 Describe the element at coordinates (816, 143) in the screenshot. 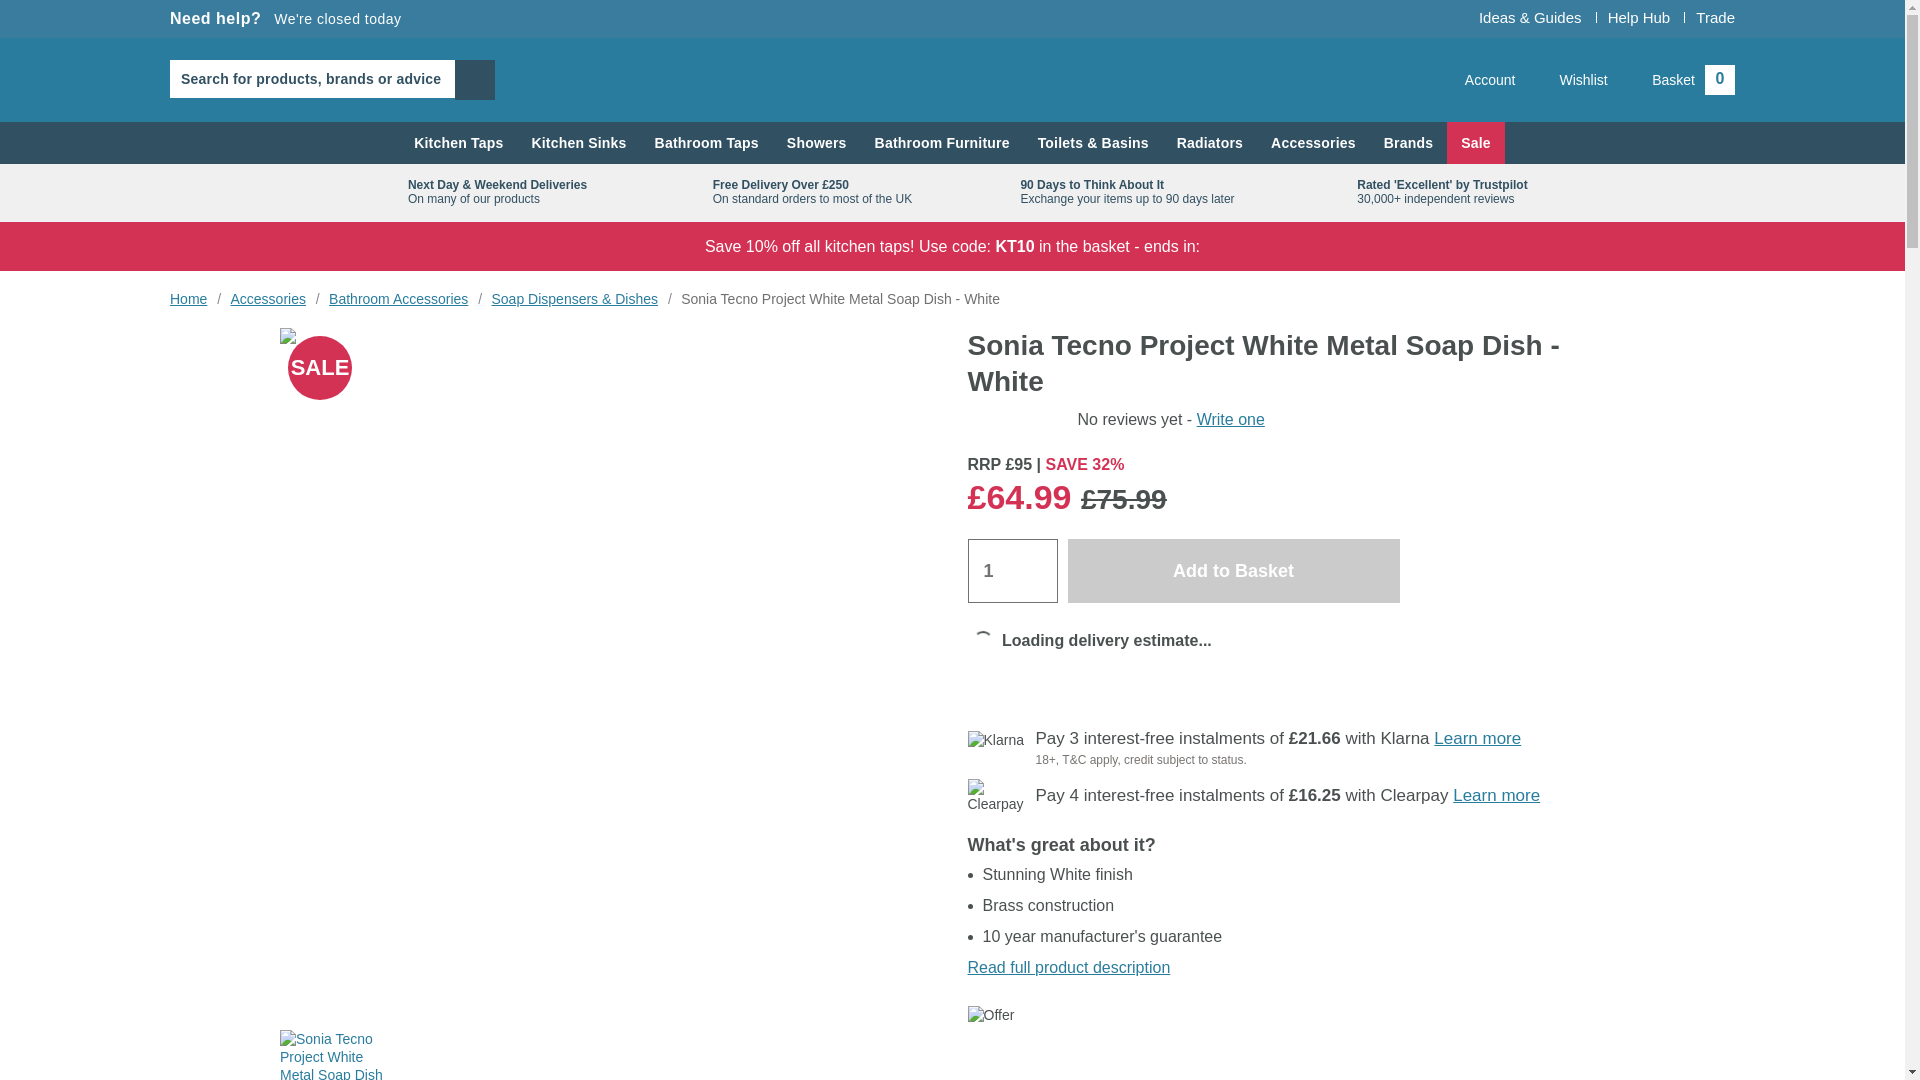

I see `Showers` at that location.